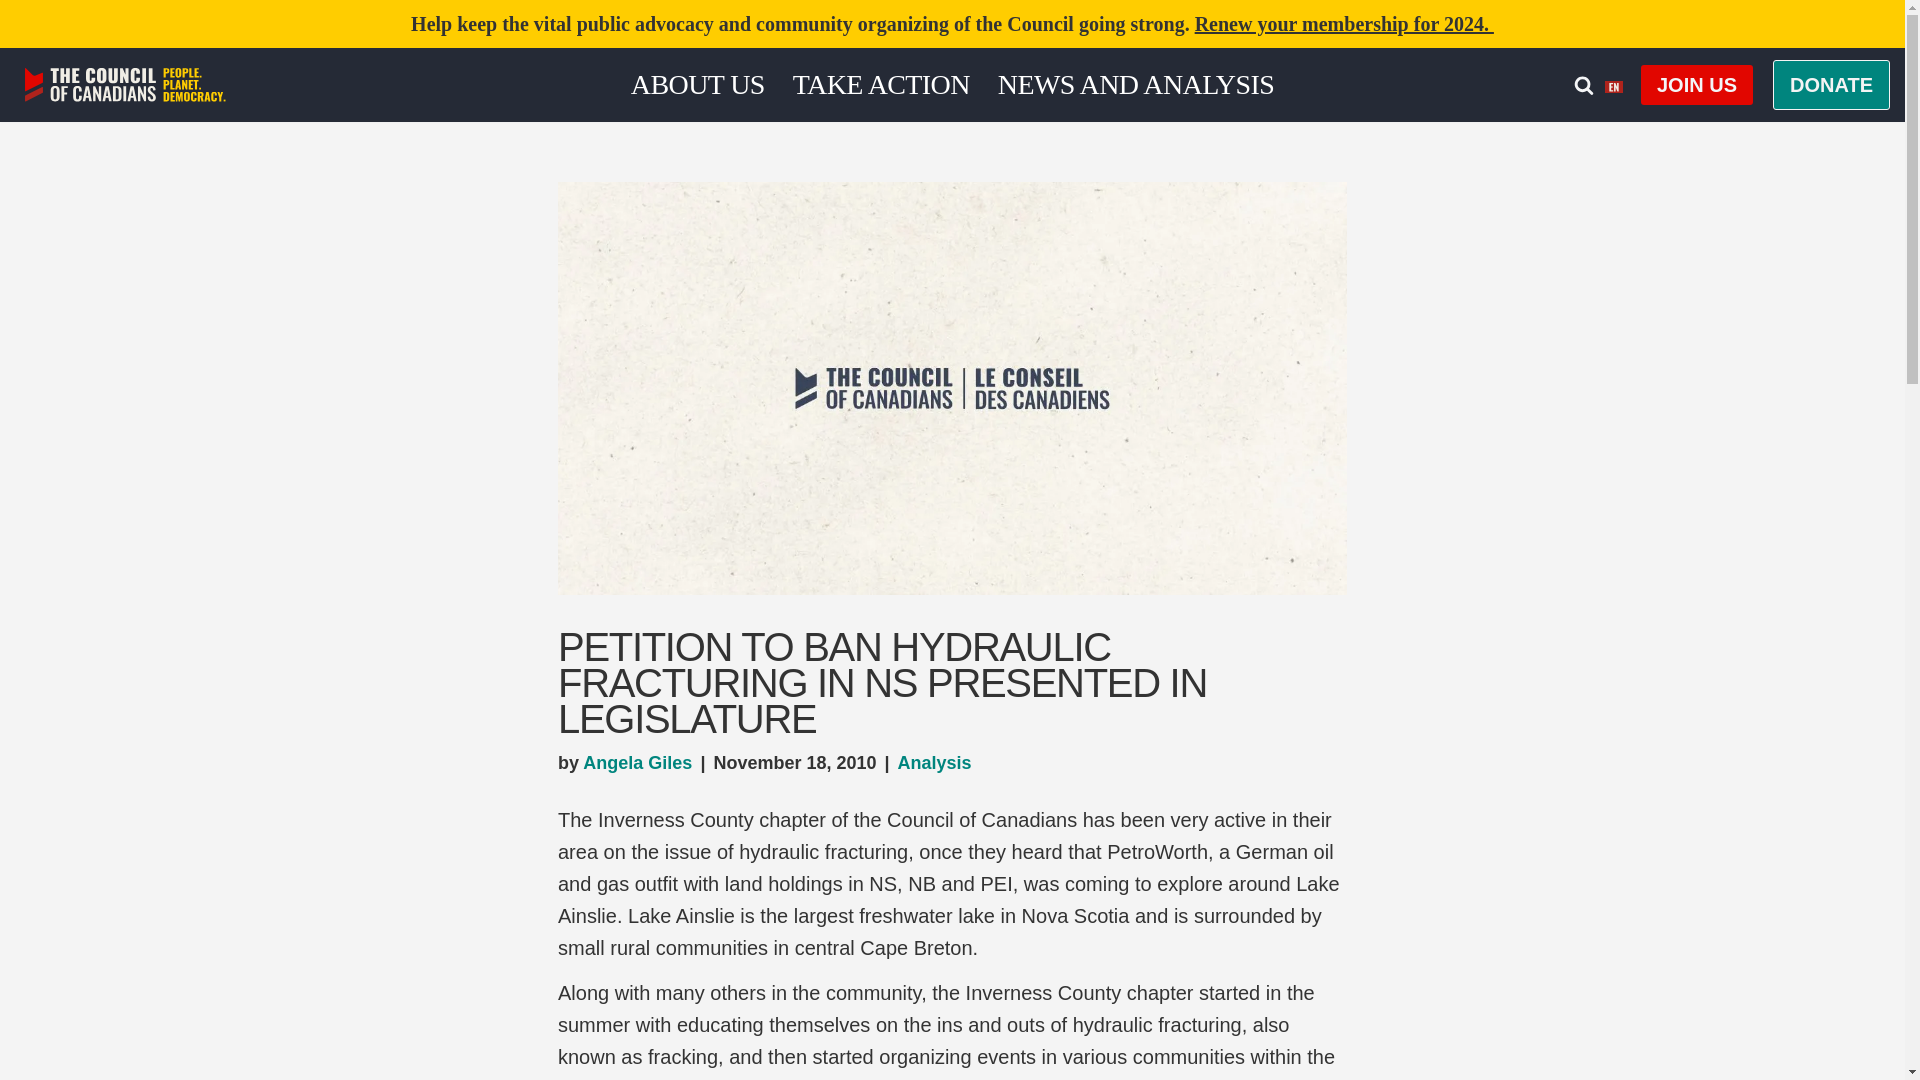 This screenshot has height=1080, width=1920. Describe the element at coordinates (698, 84) in the screenshot. I see `ABOUT US` at that location.